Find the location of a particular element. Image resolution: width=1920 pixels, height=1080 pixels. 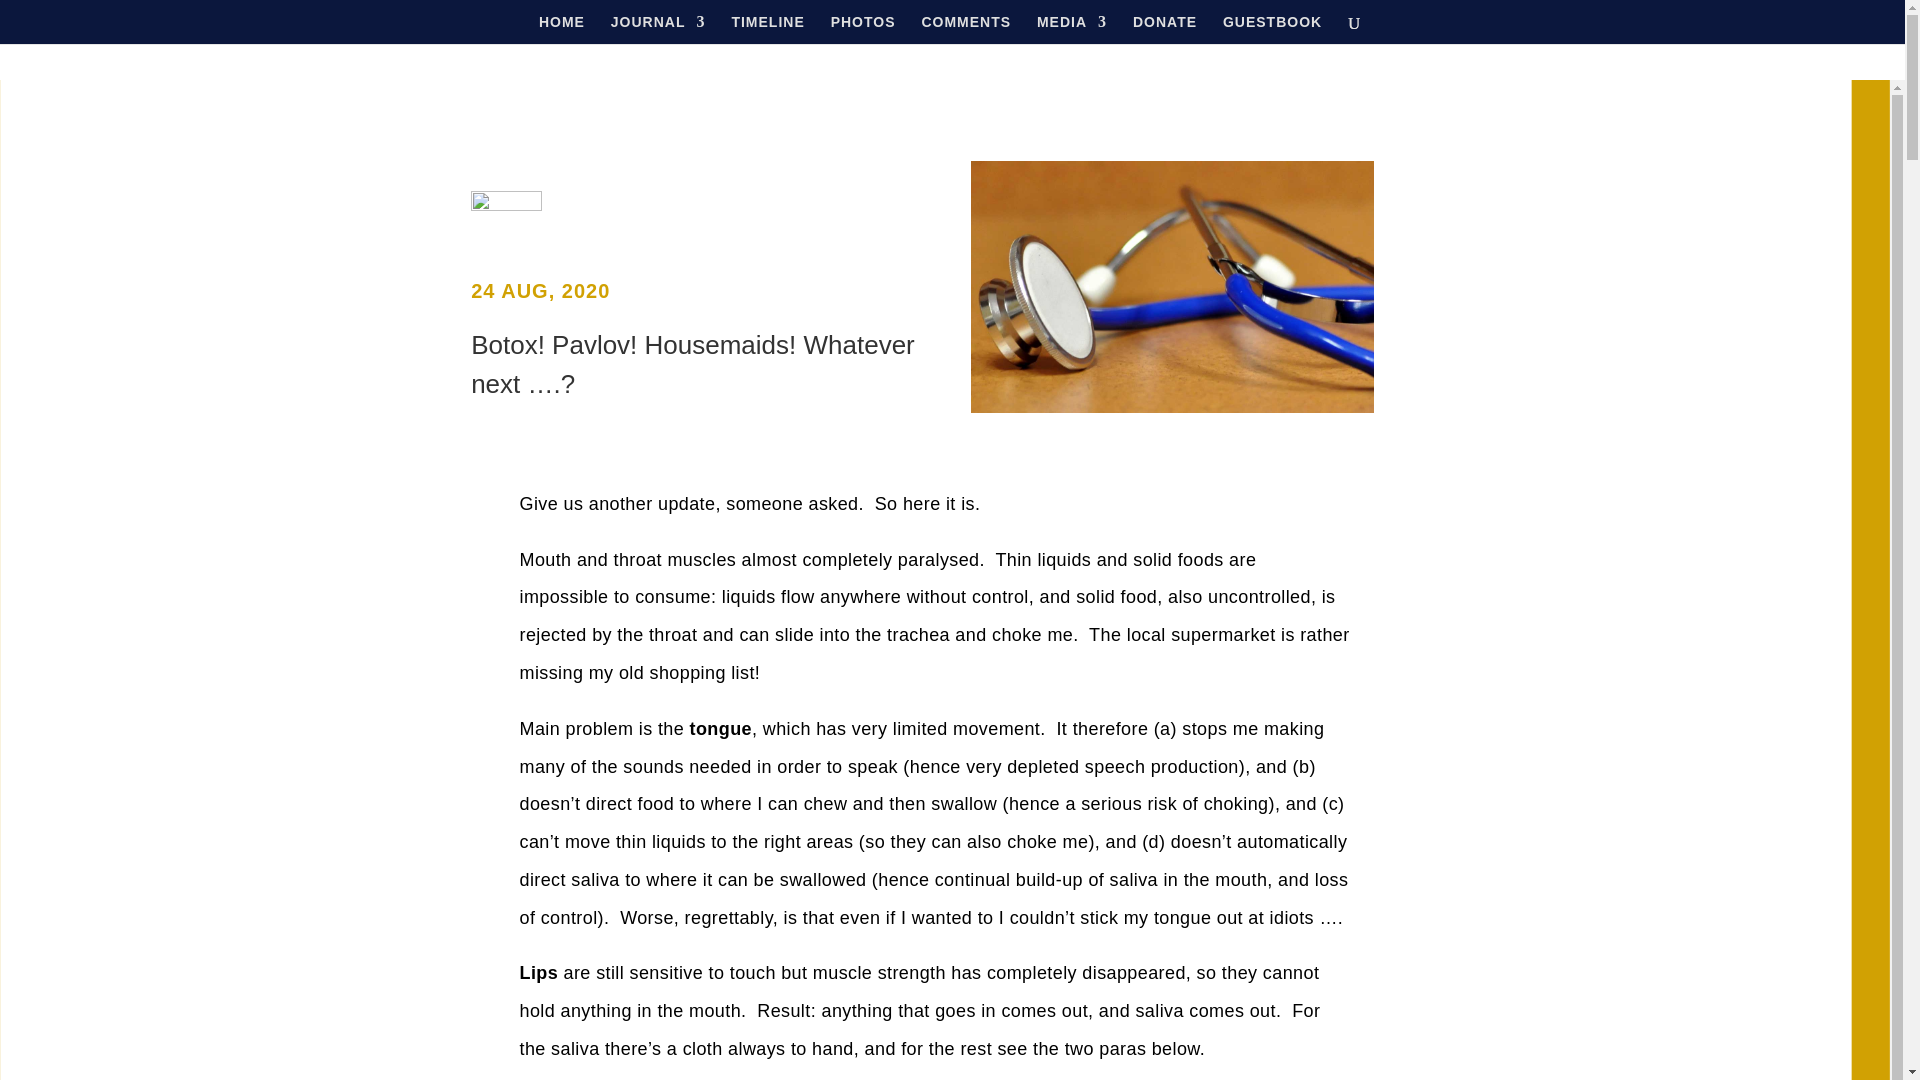

MEDIA is located at coordinates (1072, 30).